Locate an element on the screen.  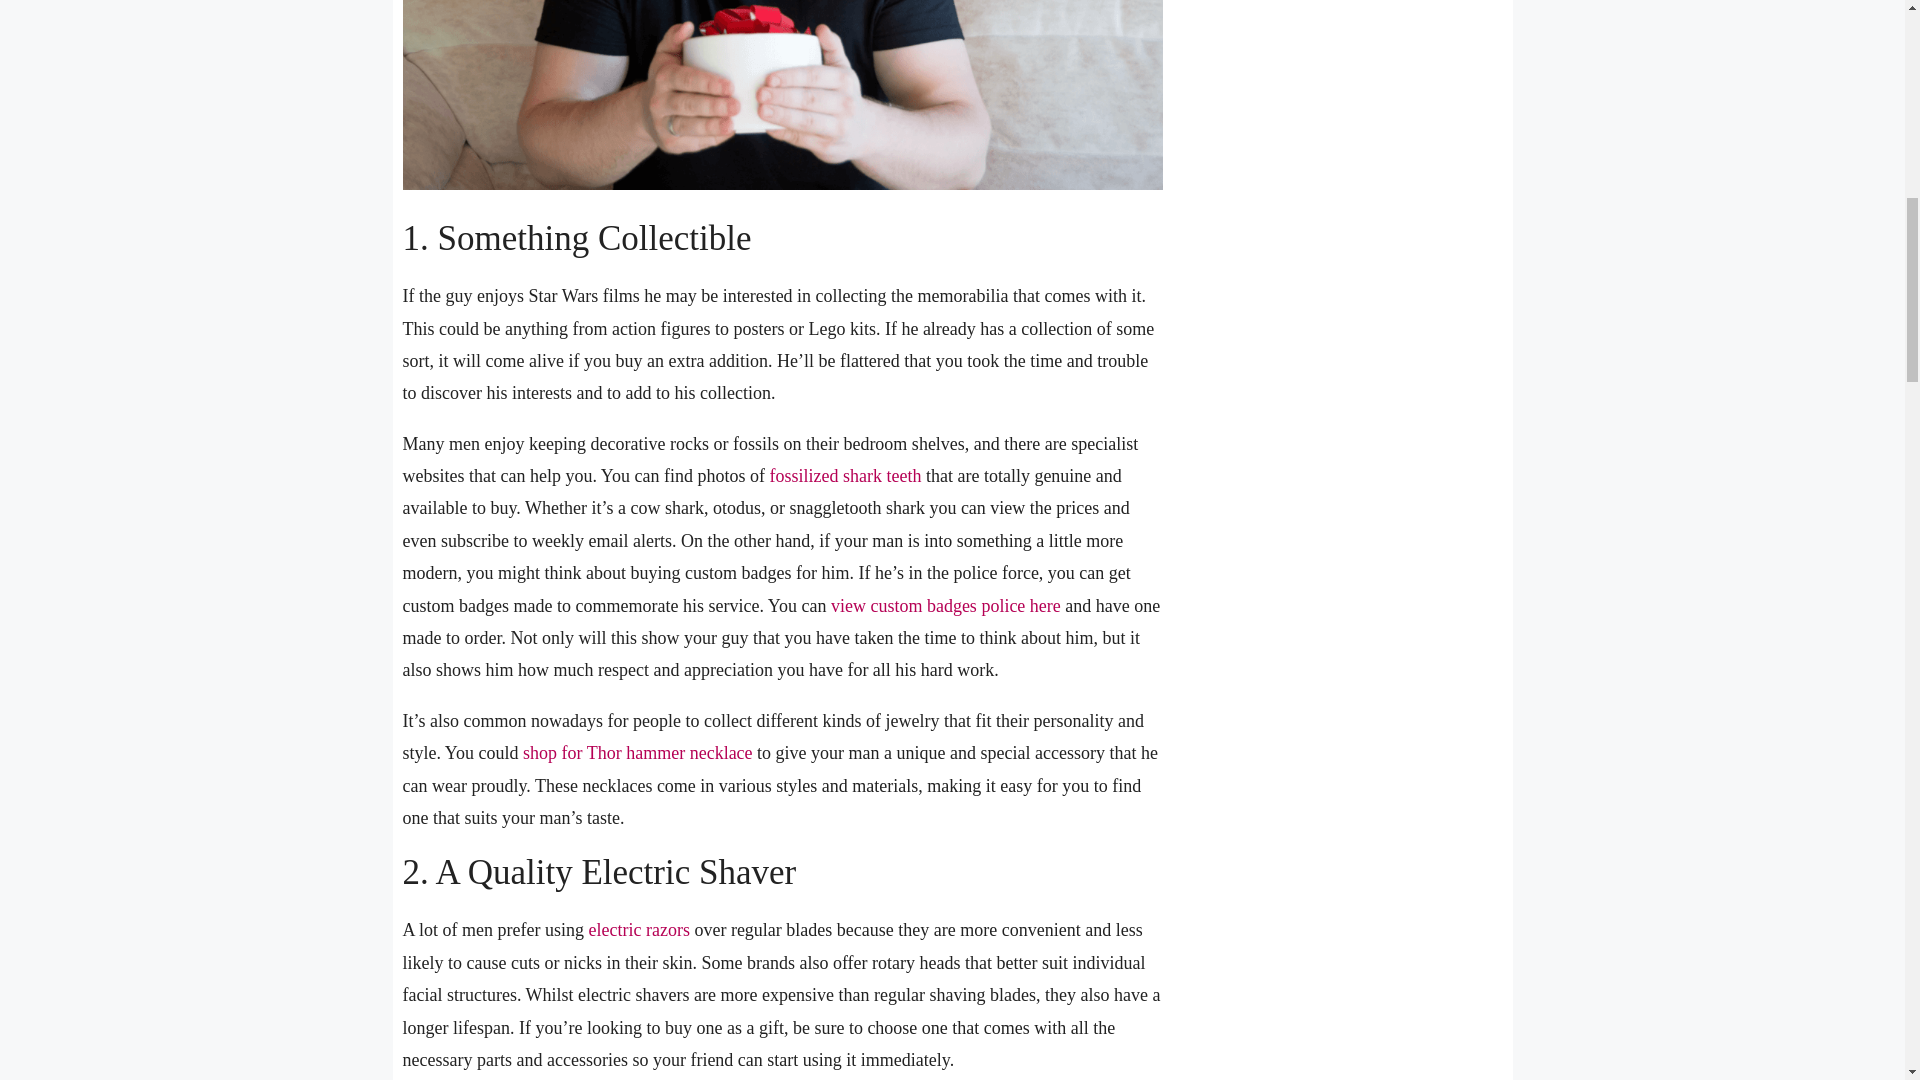
shop for Thor hammer necklace is located at coordinates (637, 752).